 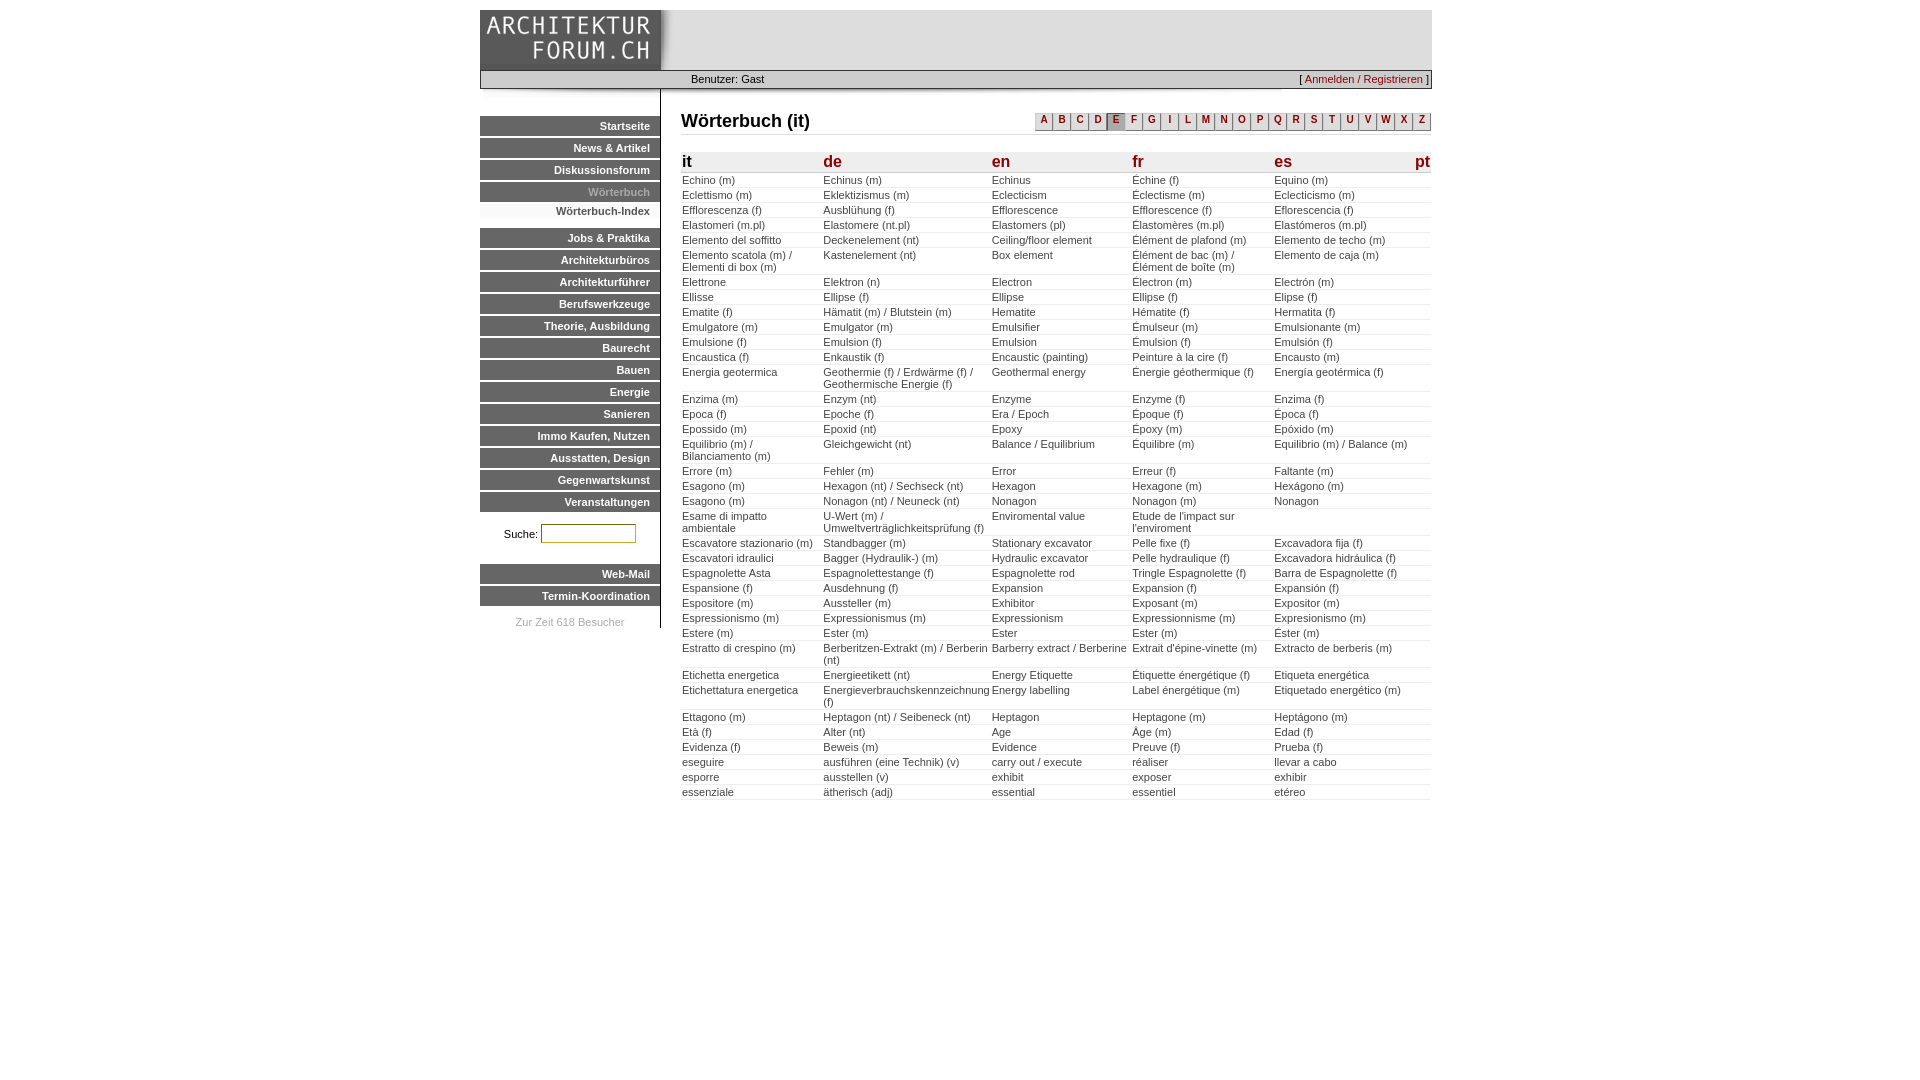 I want to click on Nonagon (m), so click(x=1164, y=501).